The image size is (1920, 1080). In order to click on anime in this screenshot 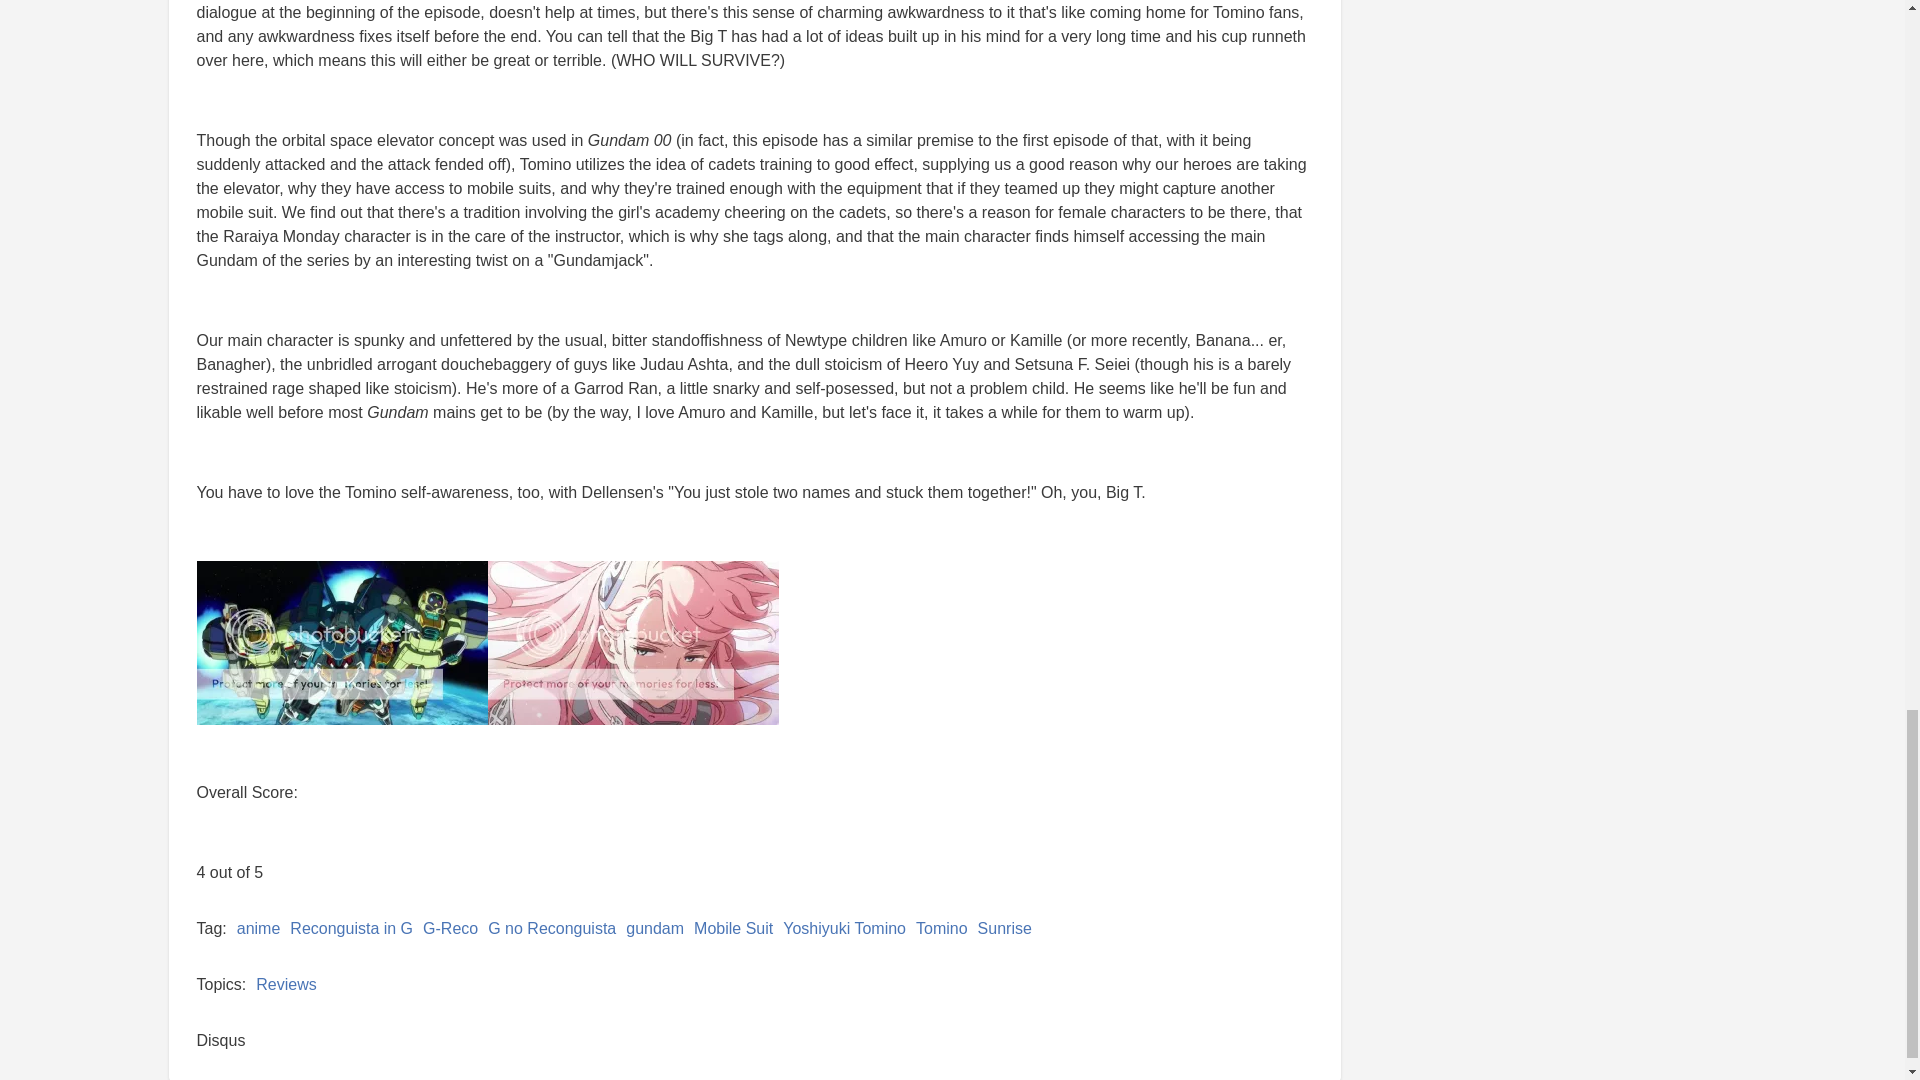, I will do `click(258, 928)`.